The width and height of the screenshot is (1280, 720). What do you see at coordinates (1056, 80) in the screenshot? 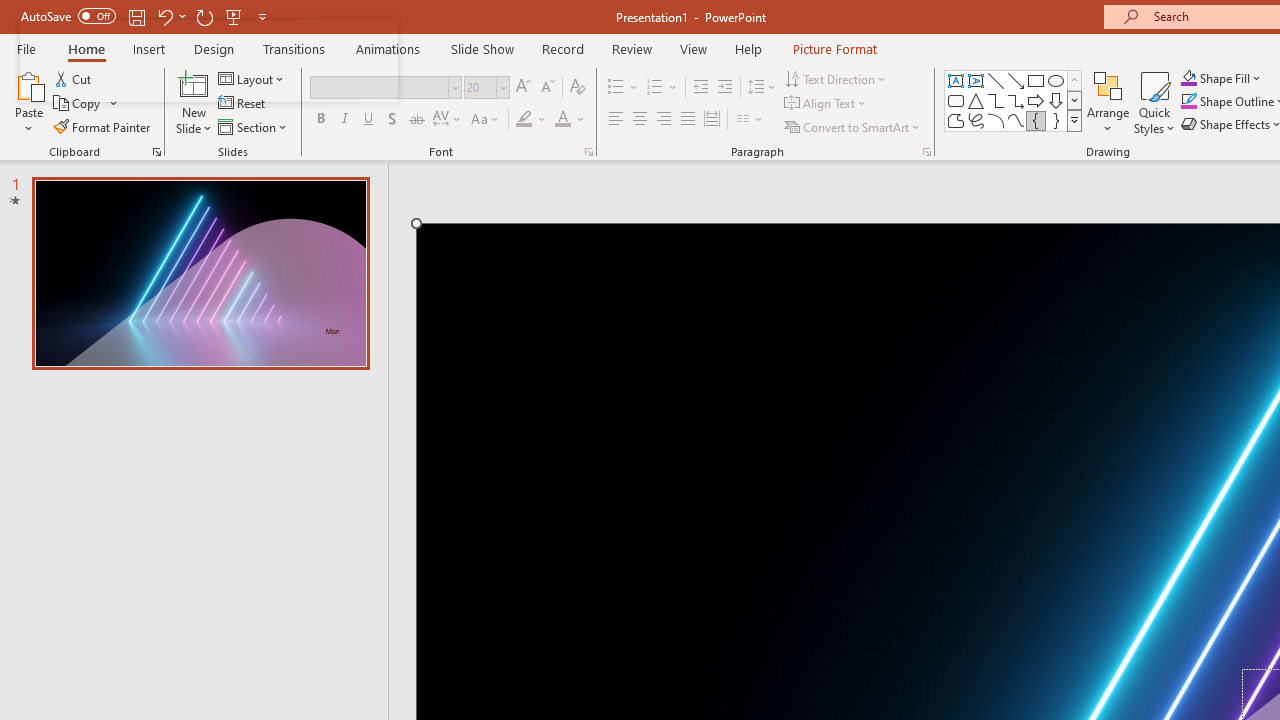
I see `Oval` at bounding box center [1056, 80].